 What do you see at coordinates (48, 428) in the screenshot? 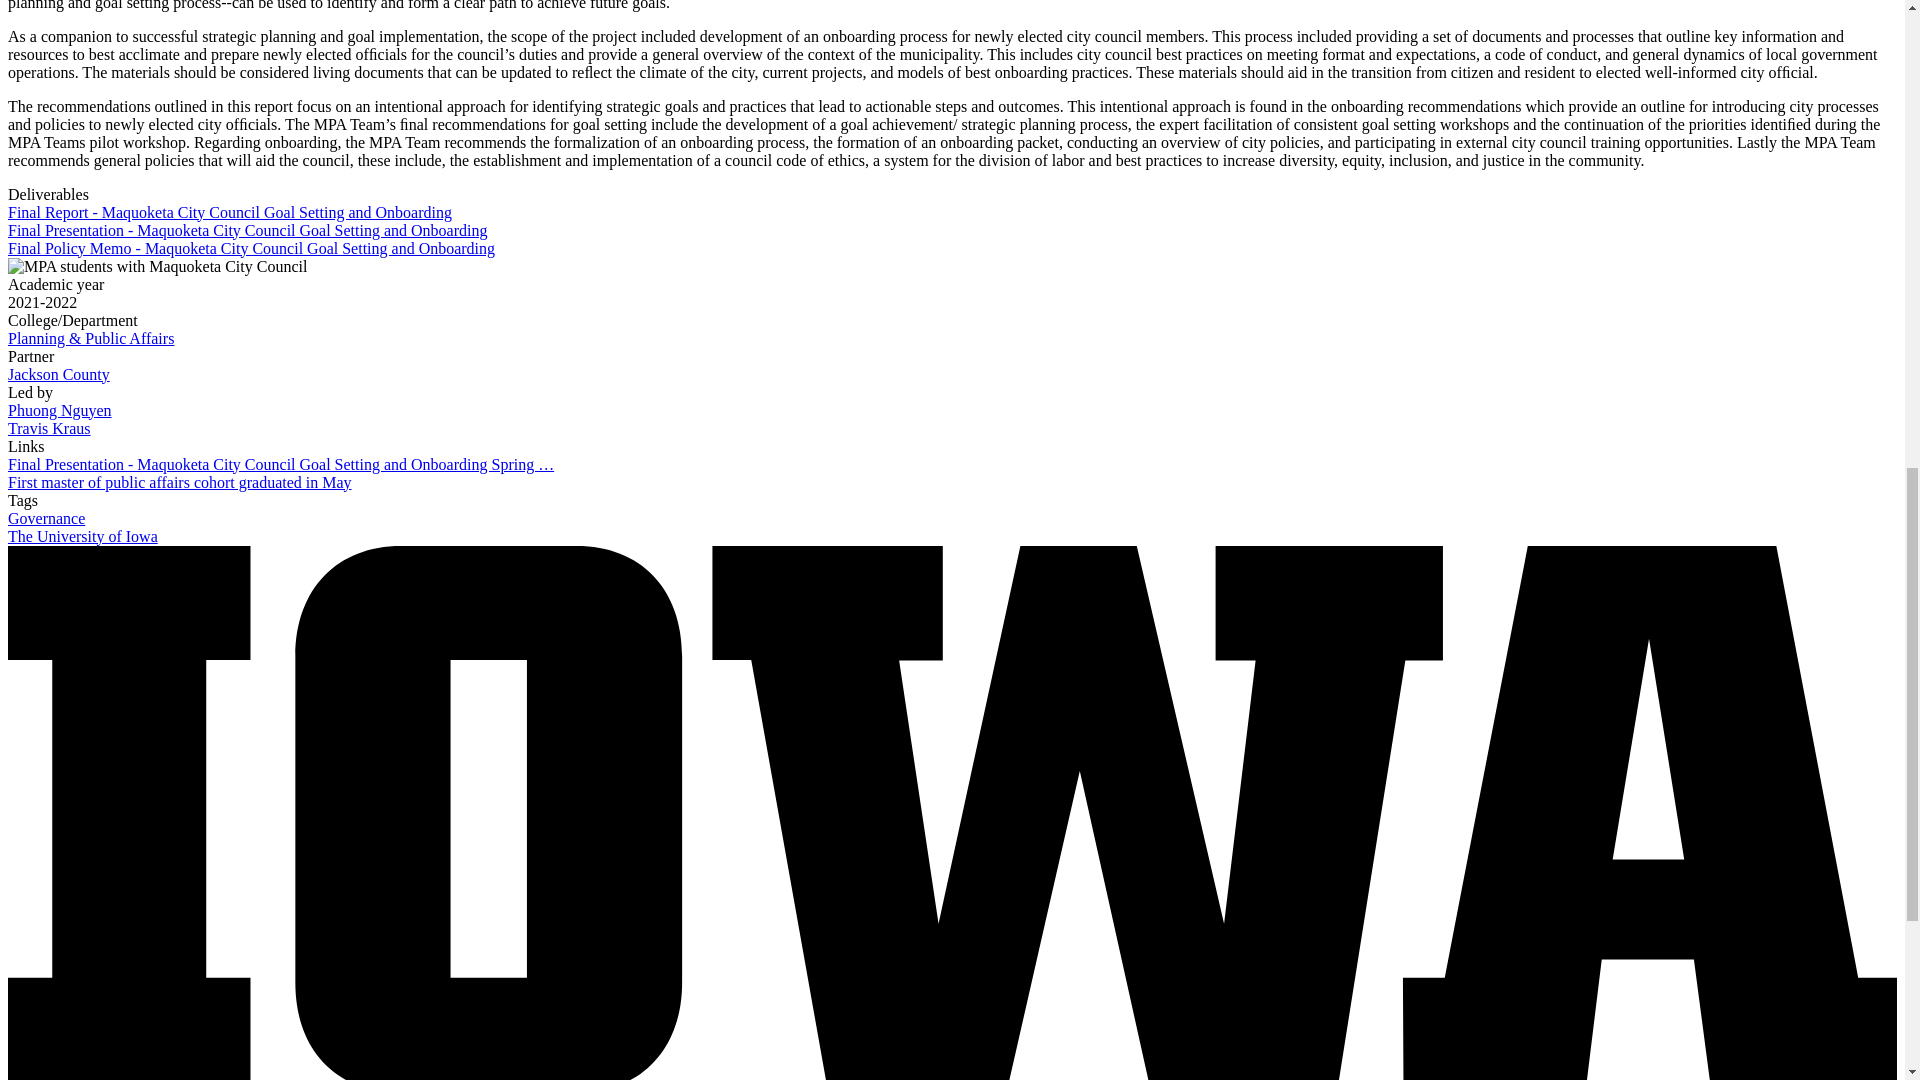
I see `Travis Kraus` at bounding box center [48, 428].